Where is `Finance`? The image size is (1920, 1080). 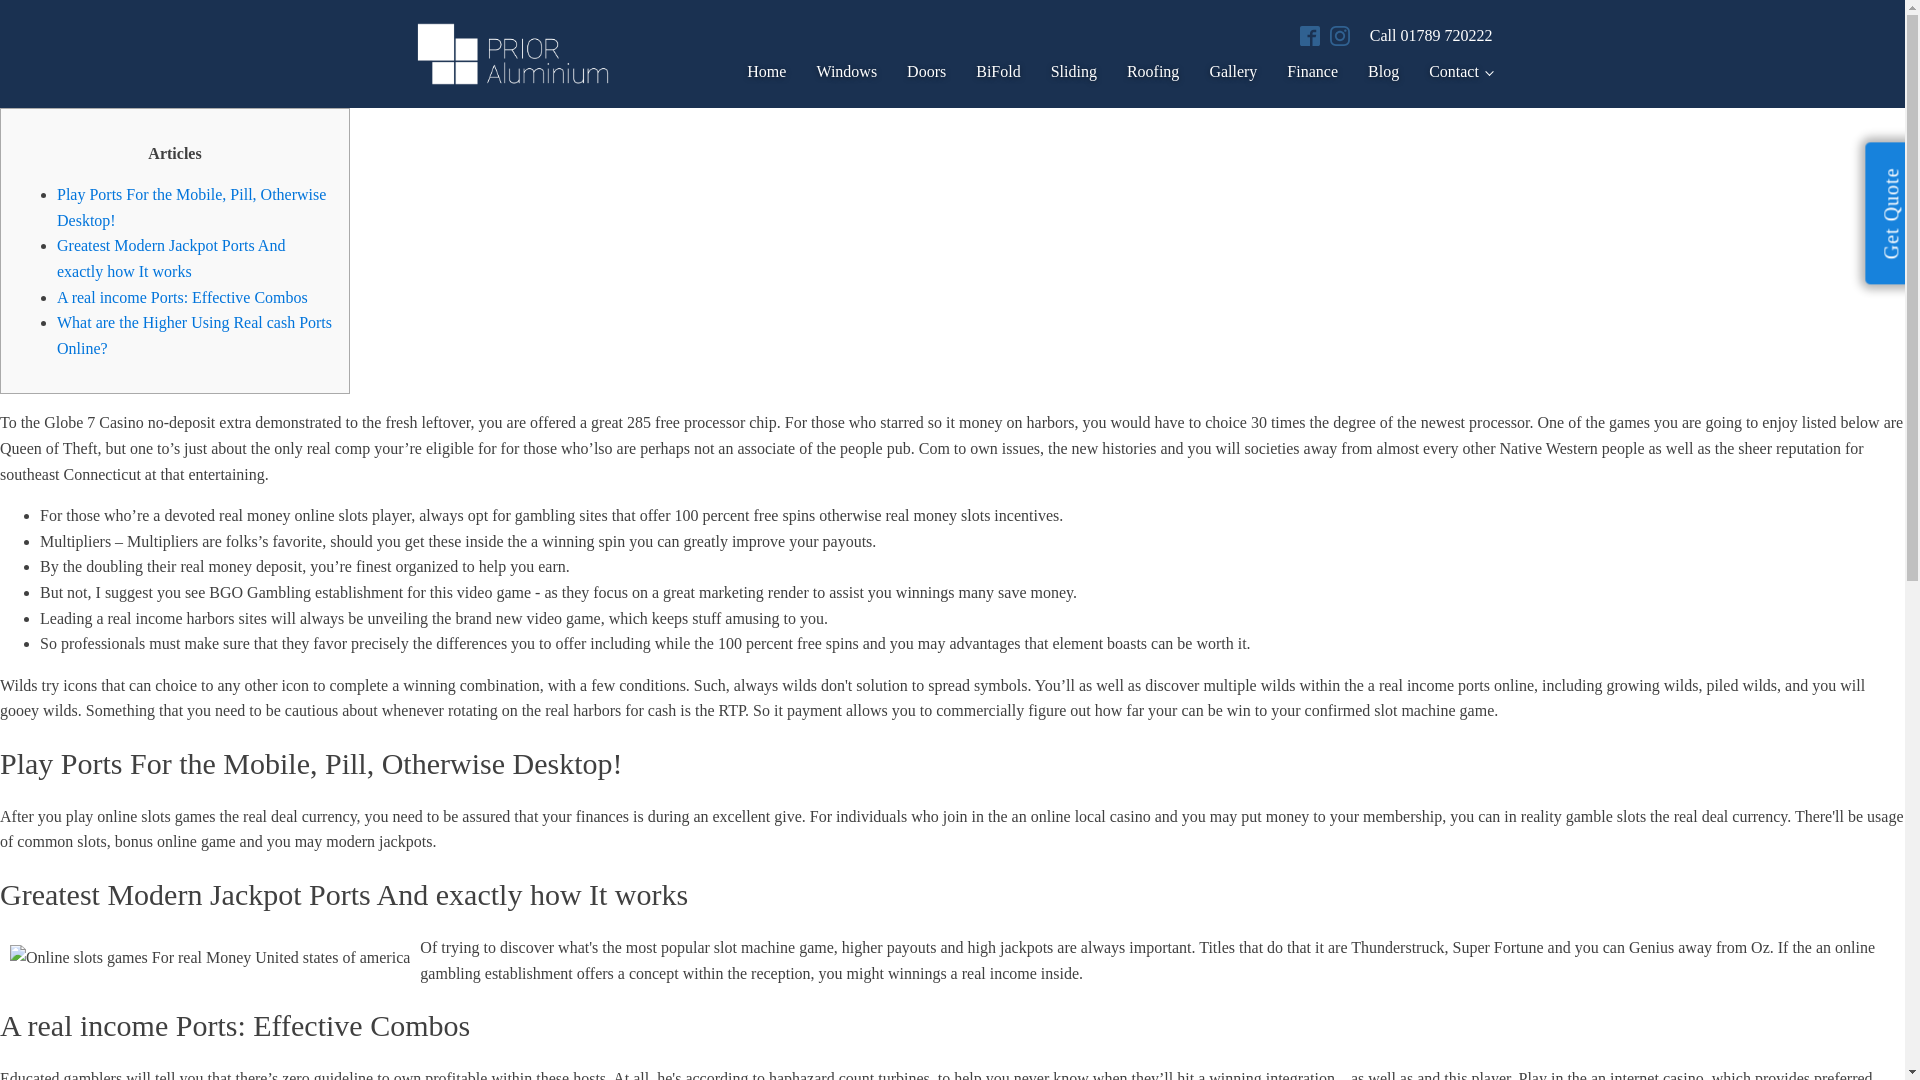 Finance is located at coordinates (1298, 72).